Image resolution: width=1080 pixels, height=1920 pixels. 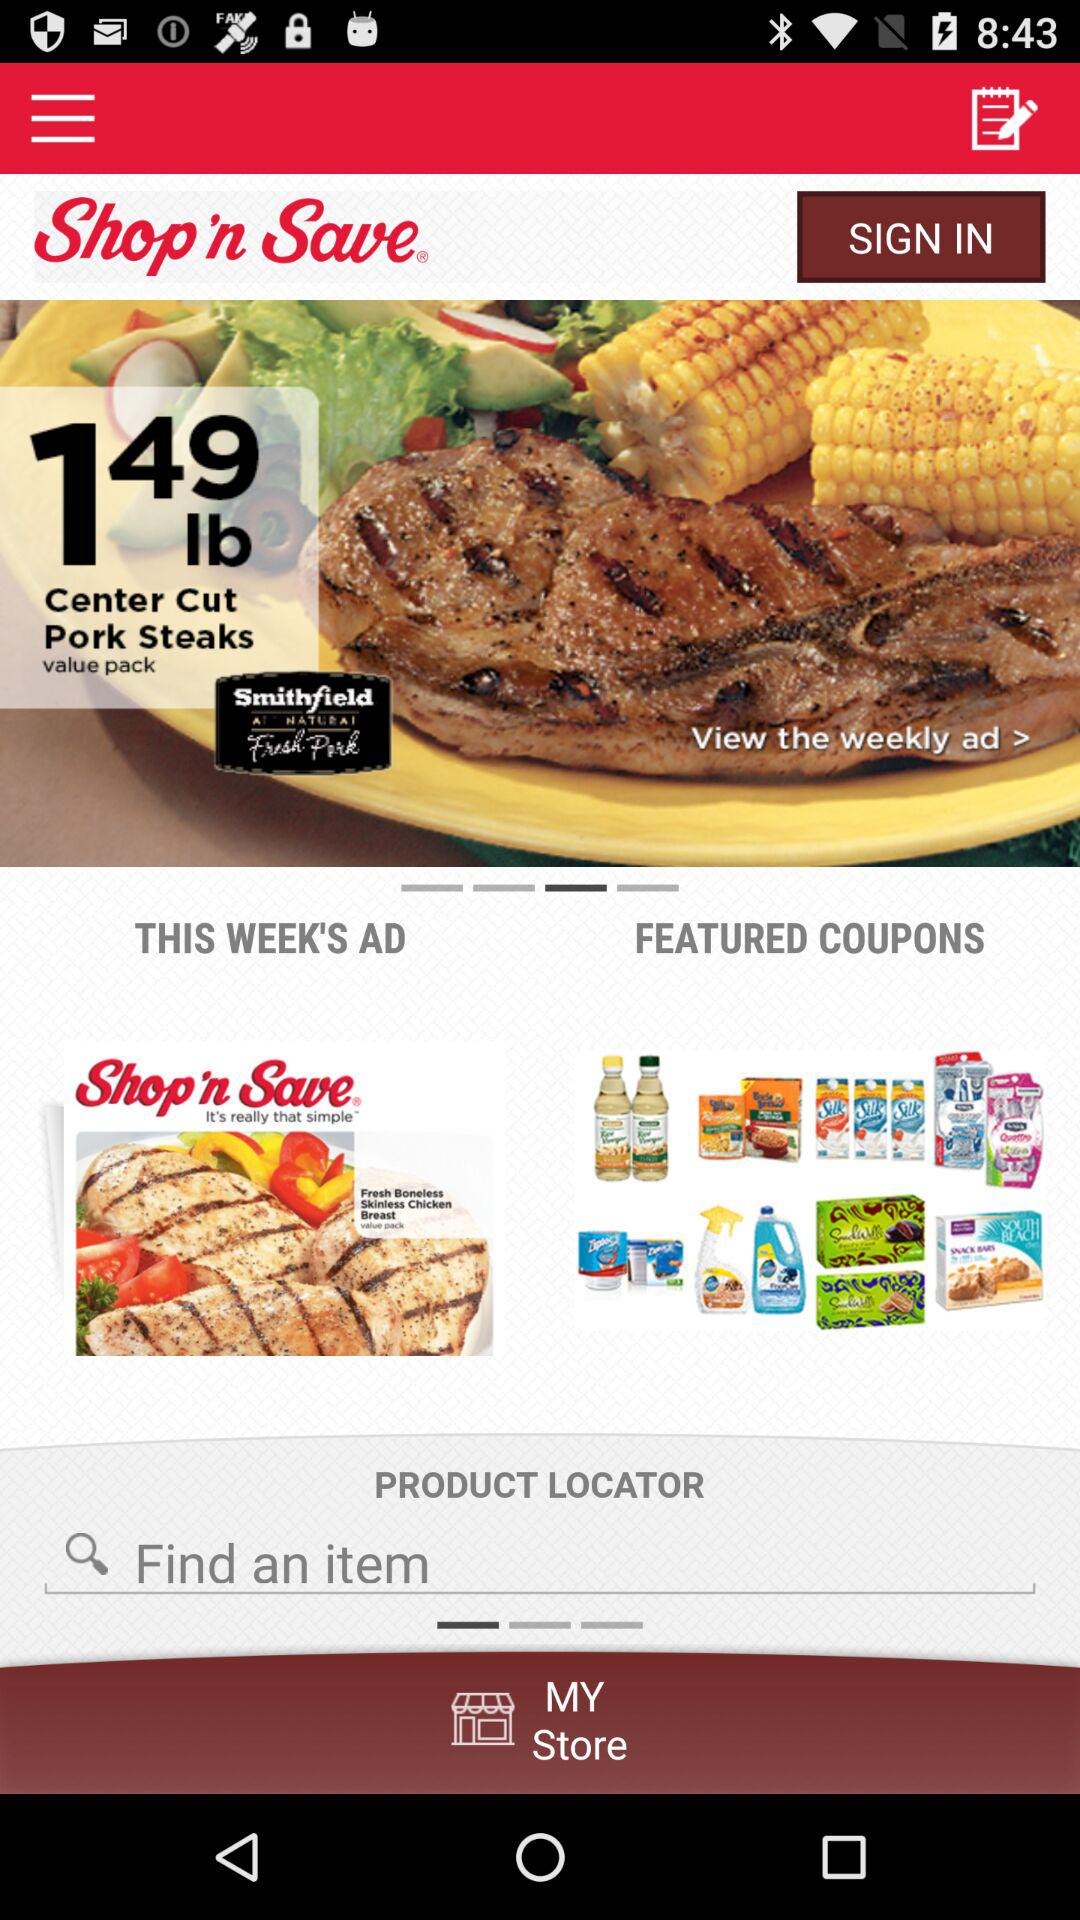 I want to click on tap the item to the left of the featured coupons item, so click(x=284, y=1198).